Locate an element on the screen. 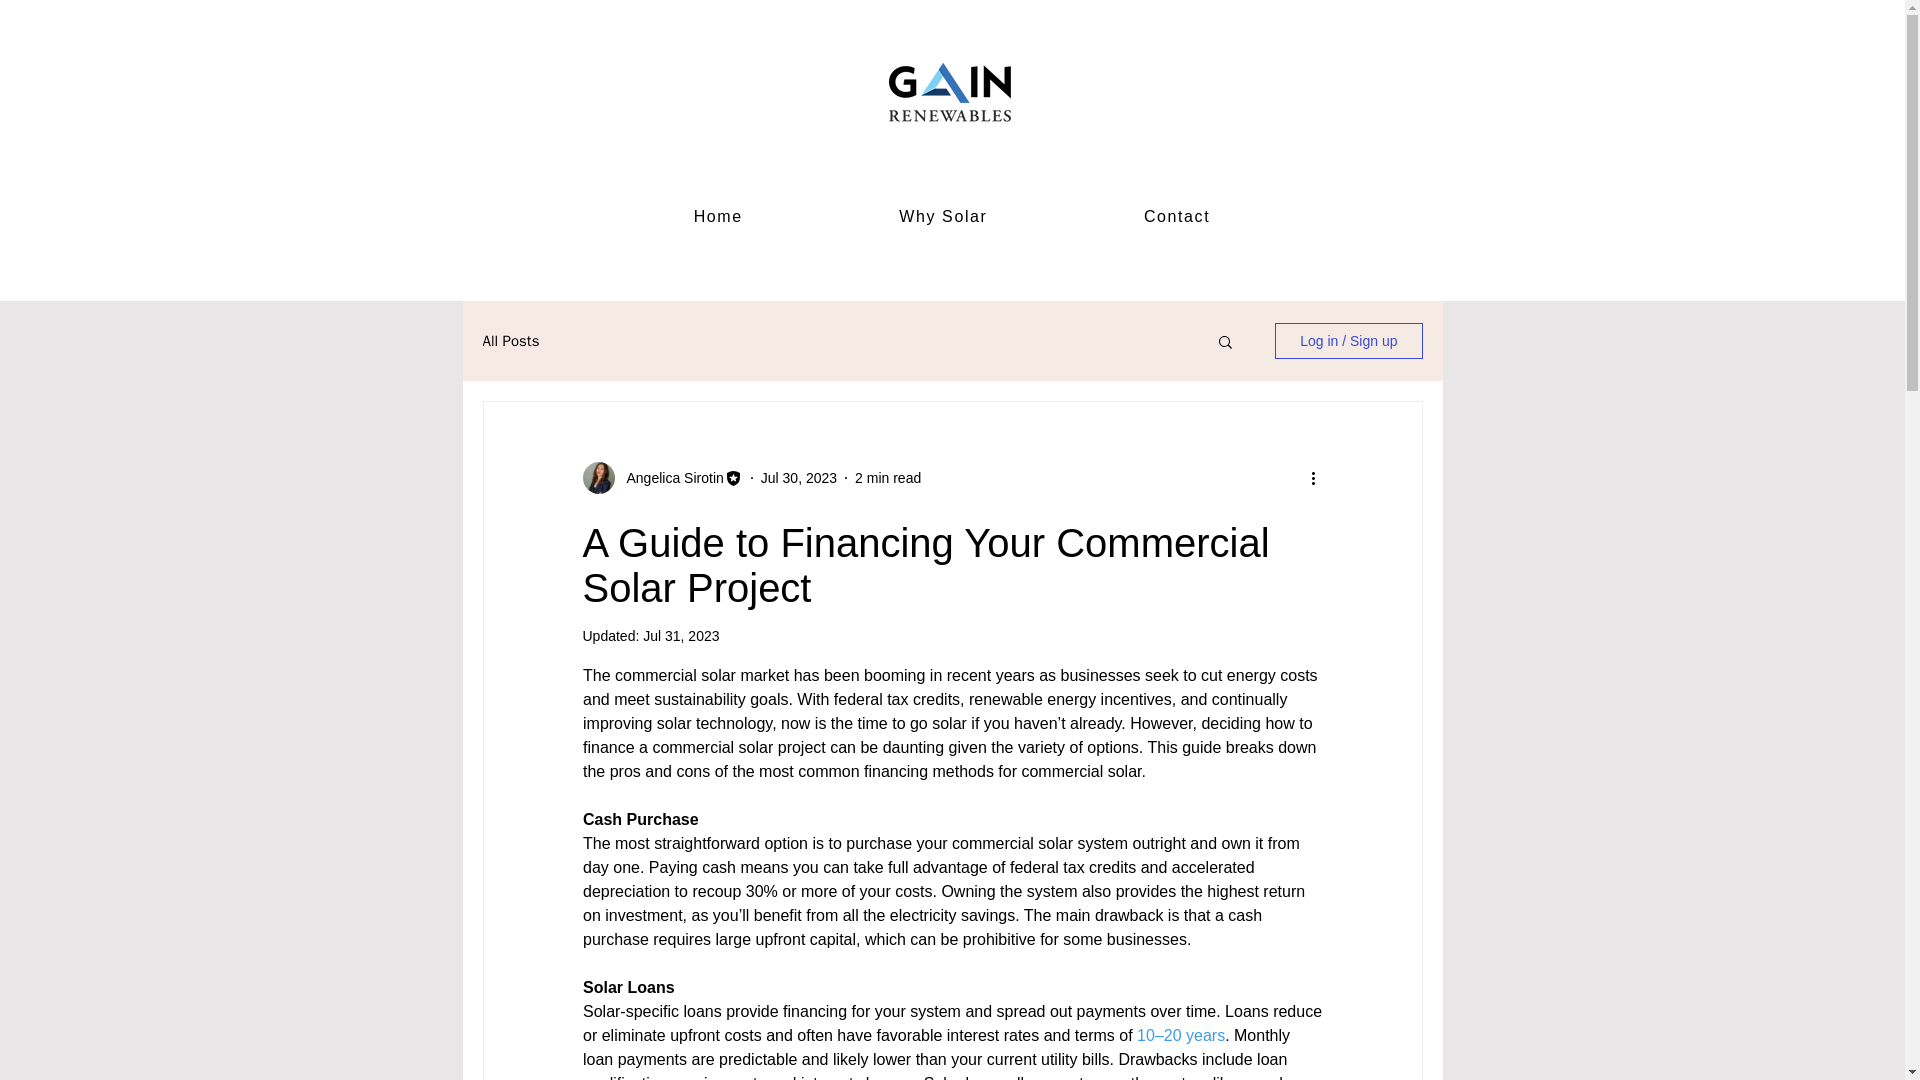 The width and height of the screenshot is (1920, 1080). Contact is located at coordinates (1176, 217).